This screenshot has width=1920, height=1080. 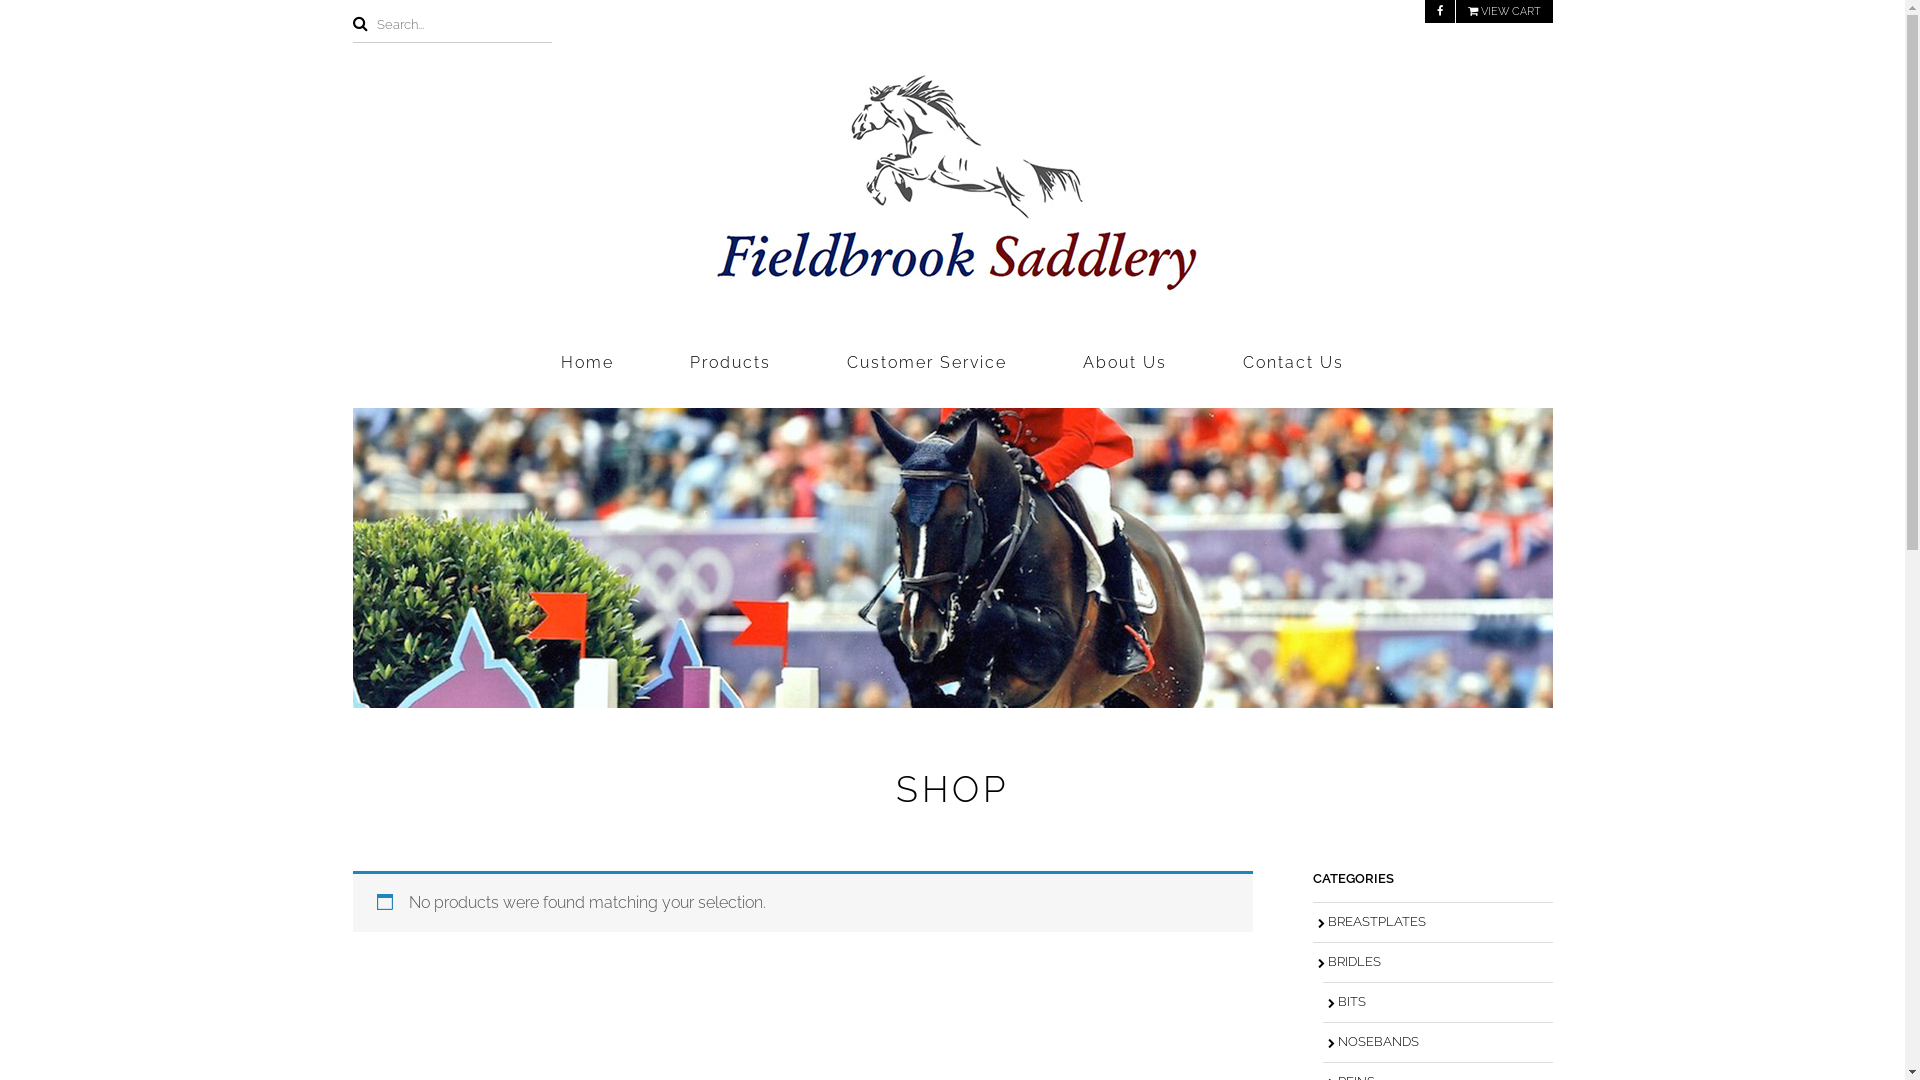 What do you see at coordinates (1125, 362) in the screenshot?
I see `About Us` at bounding box center [1125, 362].